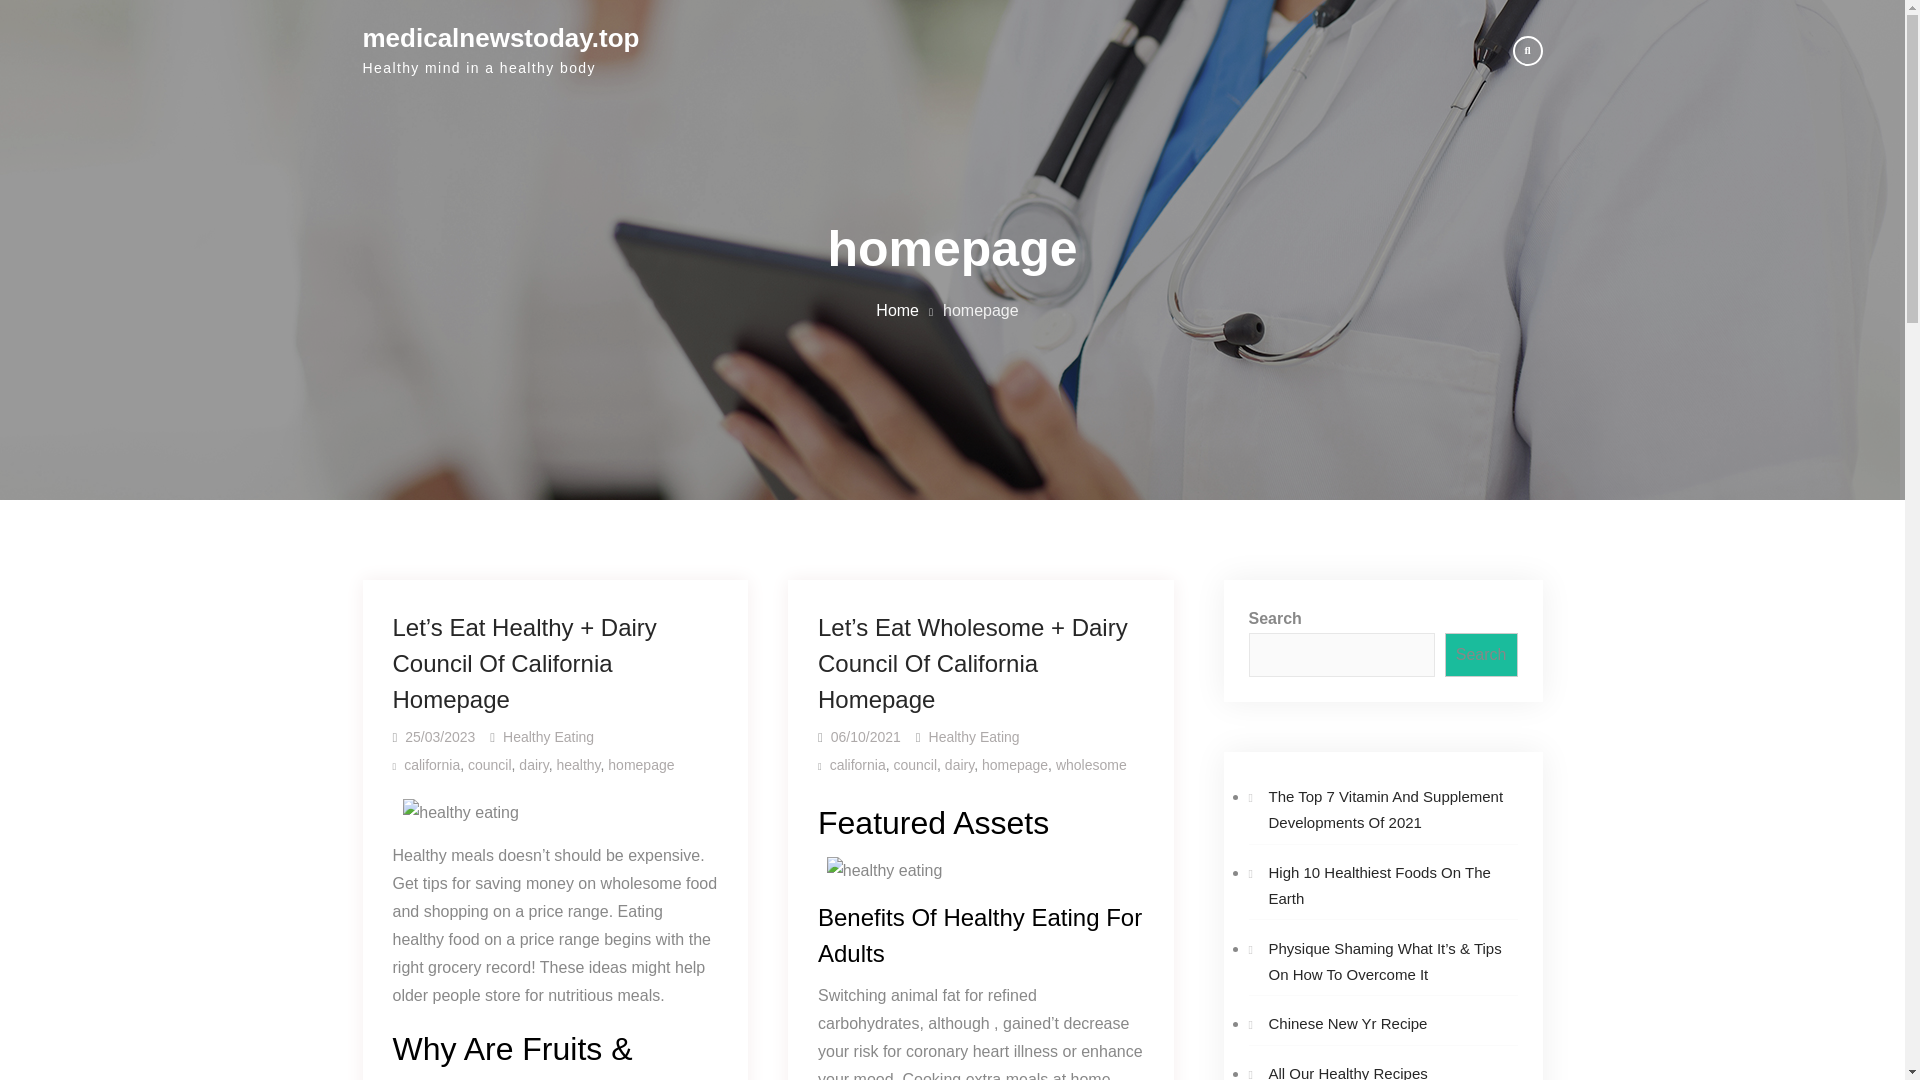 The height and width of the screenshot is (1080, 1920). What do you see at coordinates (500, 37) in the screenshot?
I see `medicalnewstoday.top` at bounding box center [500, 37].